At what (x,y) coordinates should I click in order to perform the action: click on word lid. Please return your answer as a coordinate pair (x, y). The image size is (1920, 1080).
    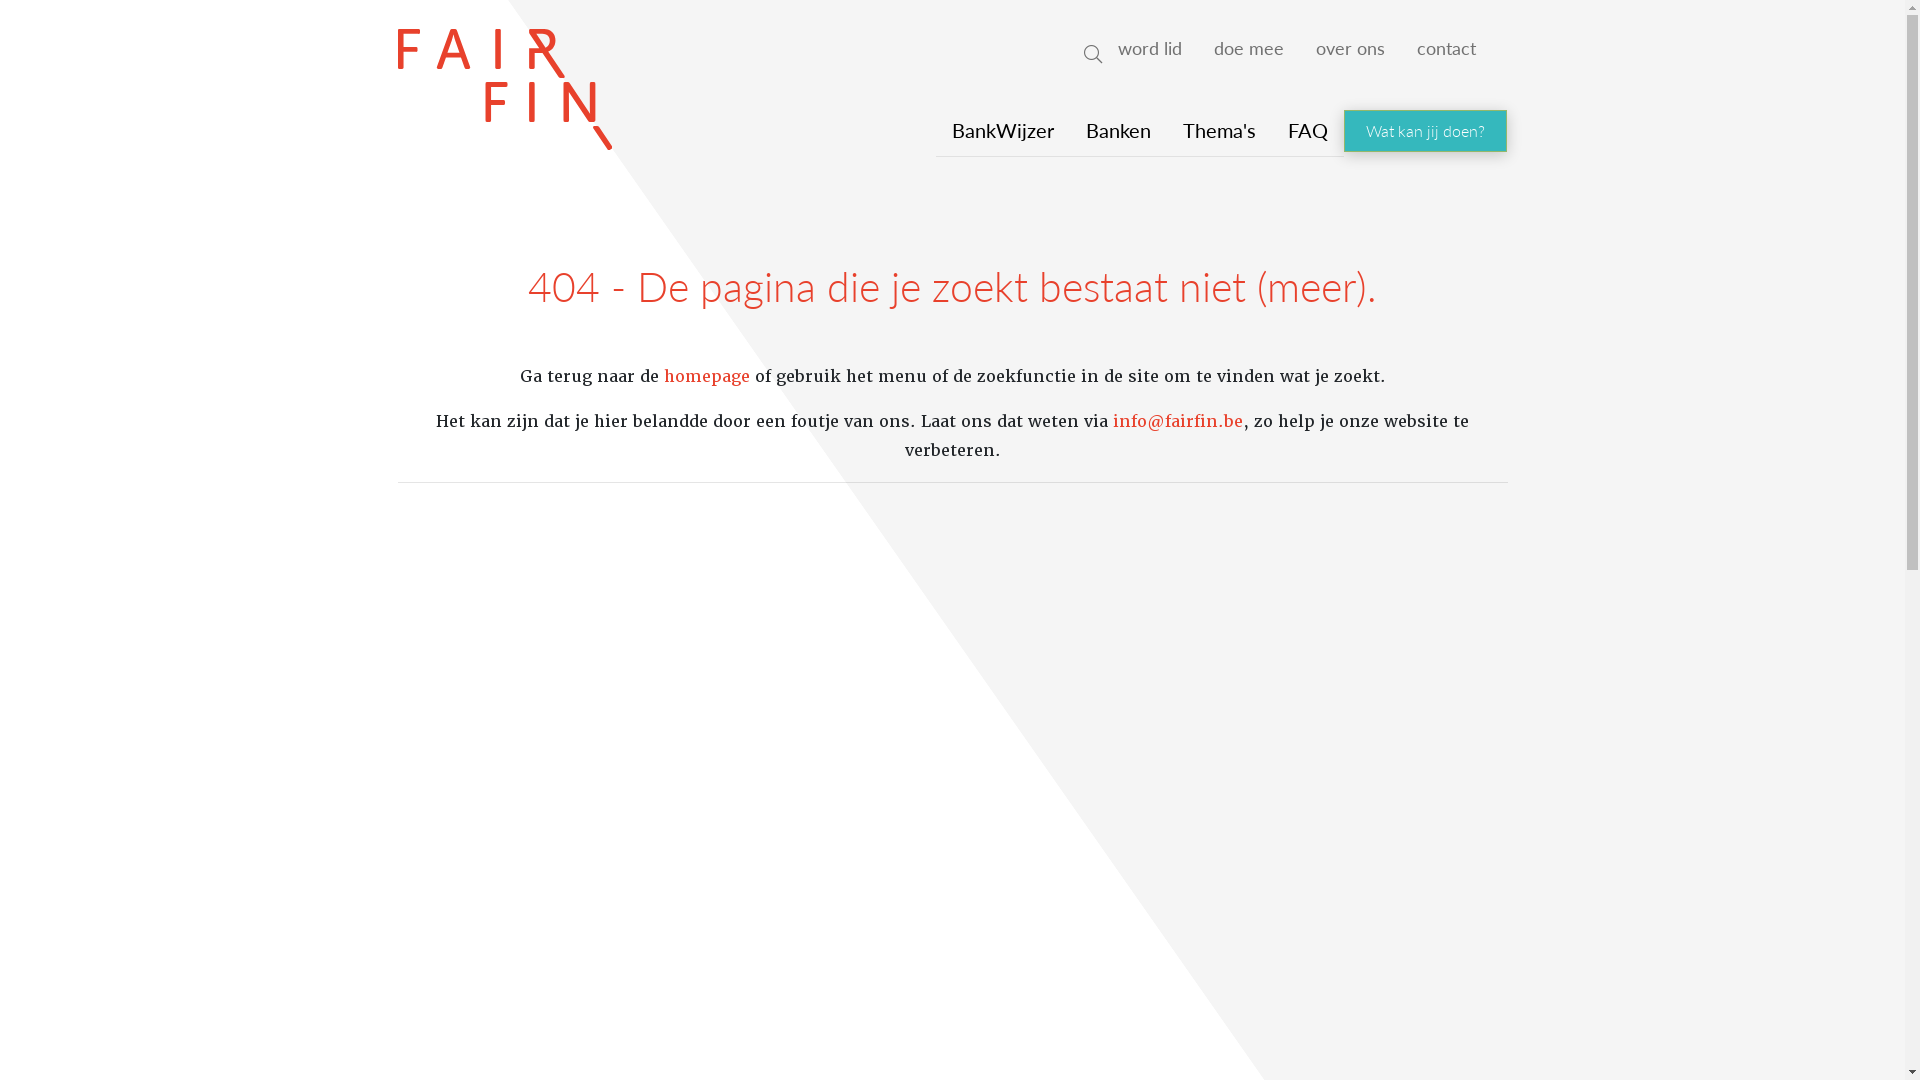
    Looking at the image, I should click on (1150, 48).